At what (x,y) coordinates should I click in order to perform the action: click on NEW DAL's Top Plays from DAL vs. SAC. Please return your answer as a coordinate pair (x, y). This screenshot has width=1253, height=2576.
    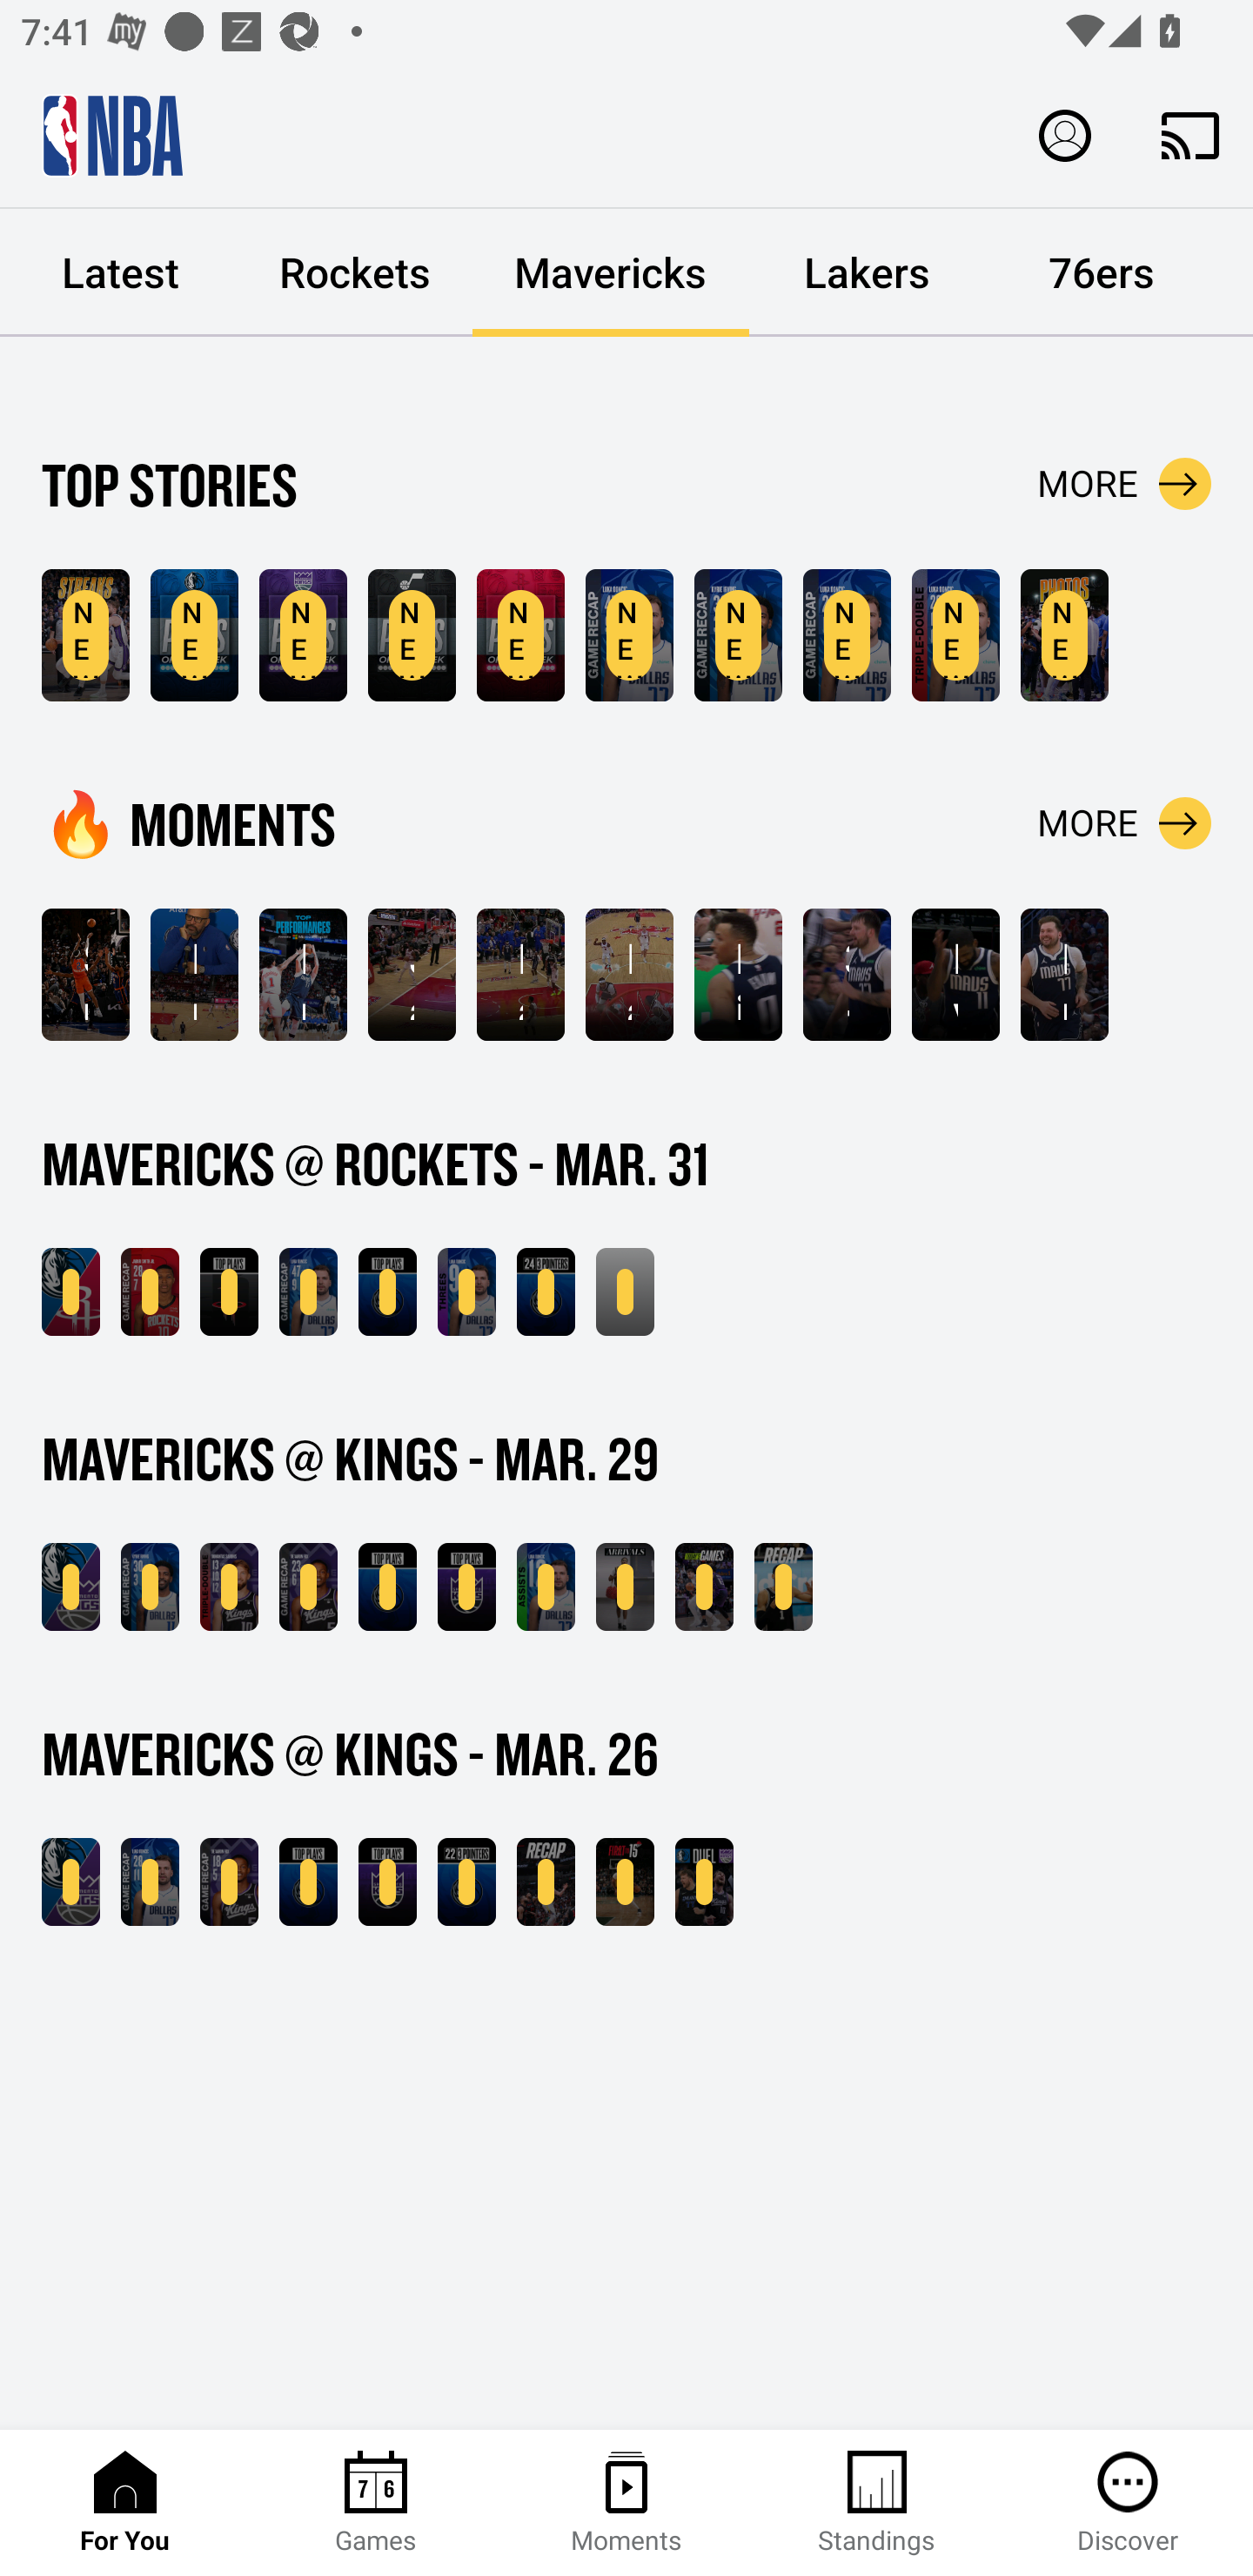
    Looking at the image, I should click on (308, 1883).